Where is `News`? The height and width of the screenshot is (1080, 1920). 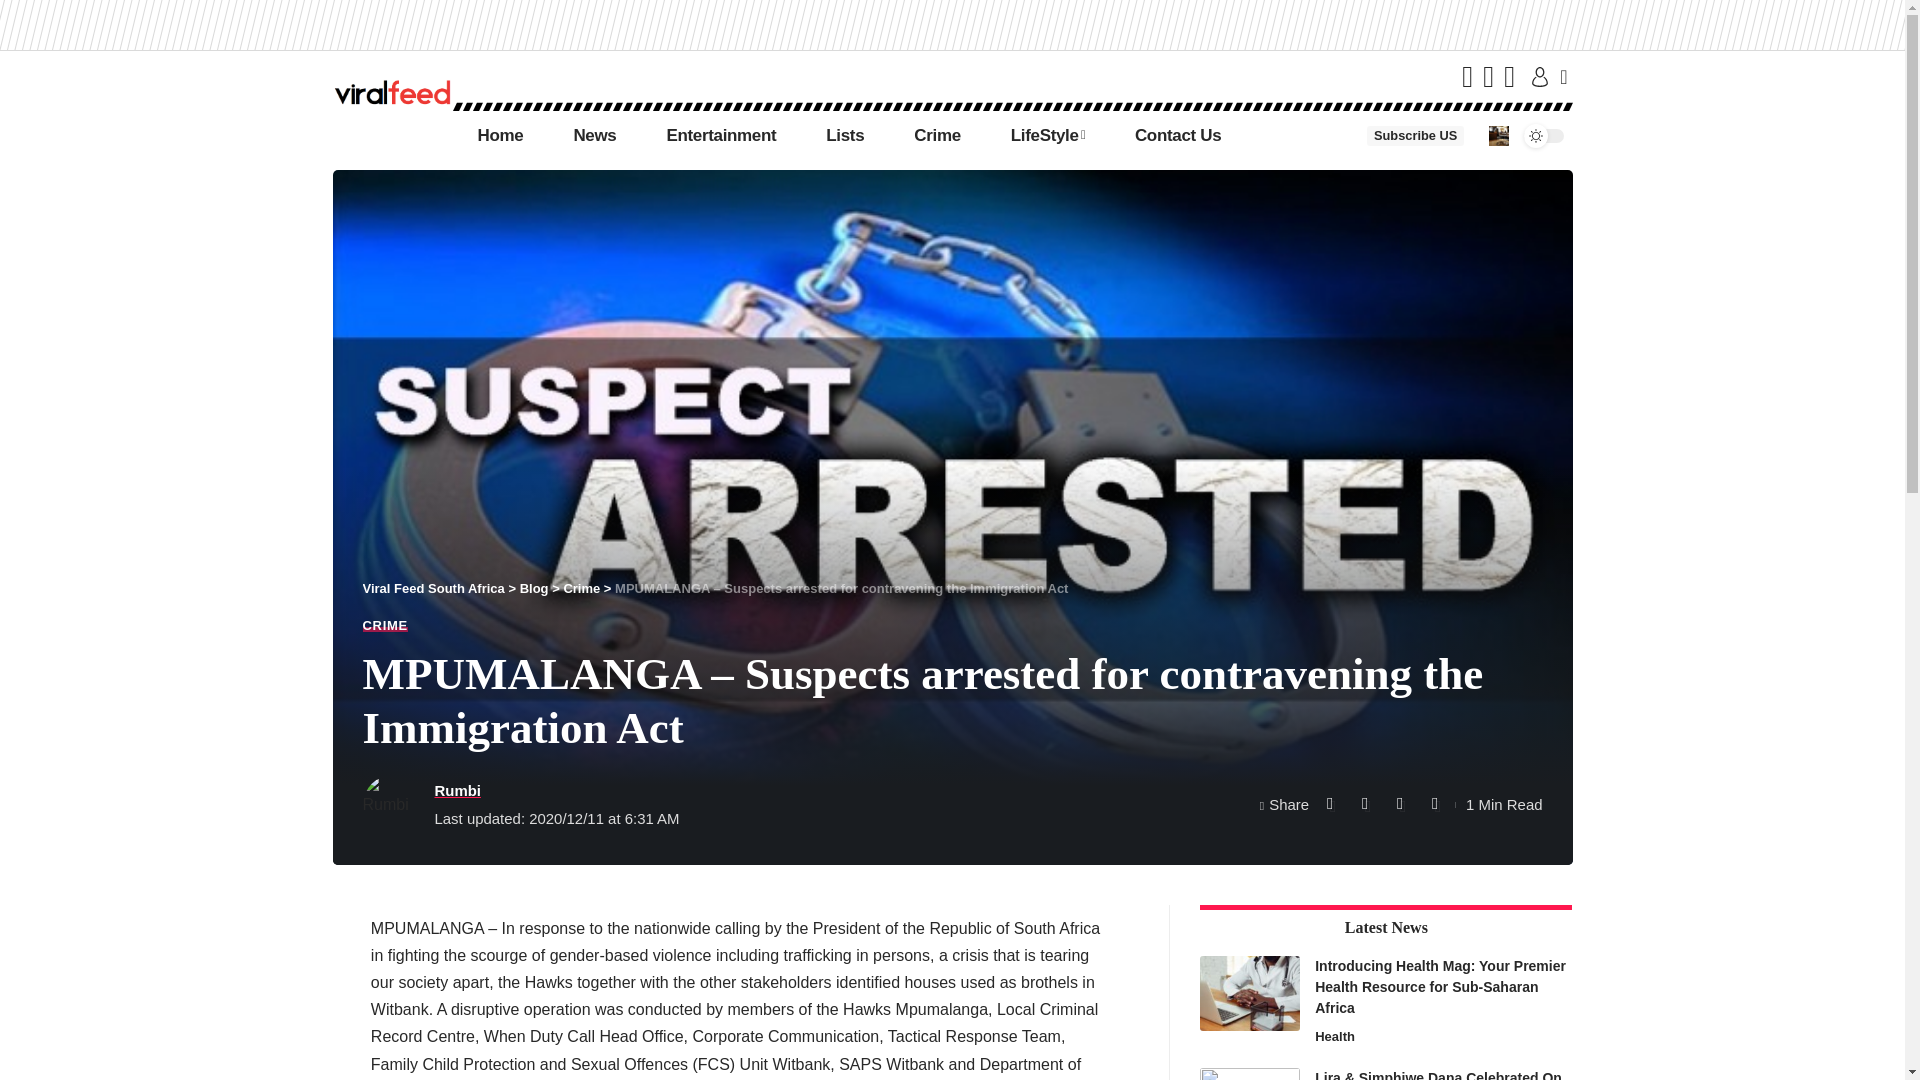 News is located at coordinates (594, 136).